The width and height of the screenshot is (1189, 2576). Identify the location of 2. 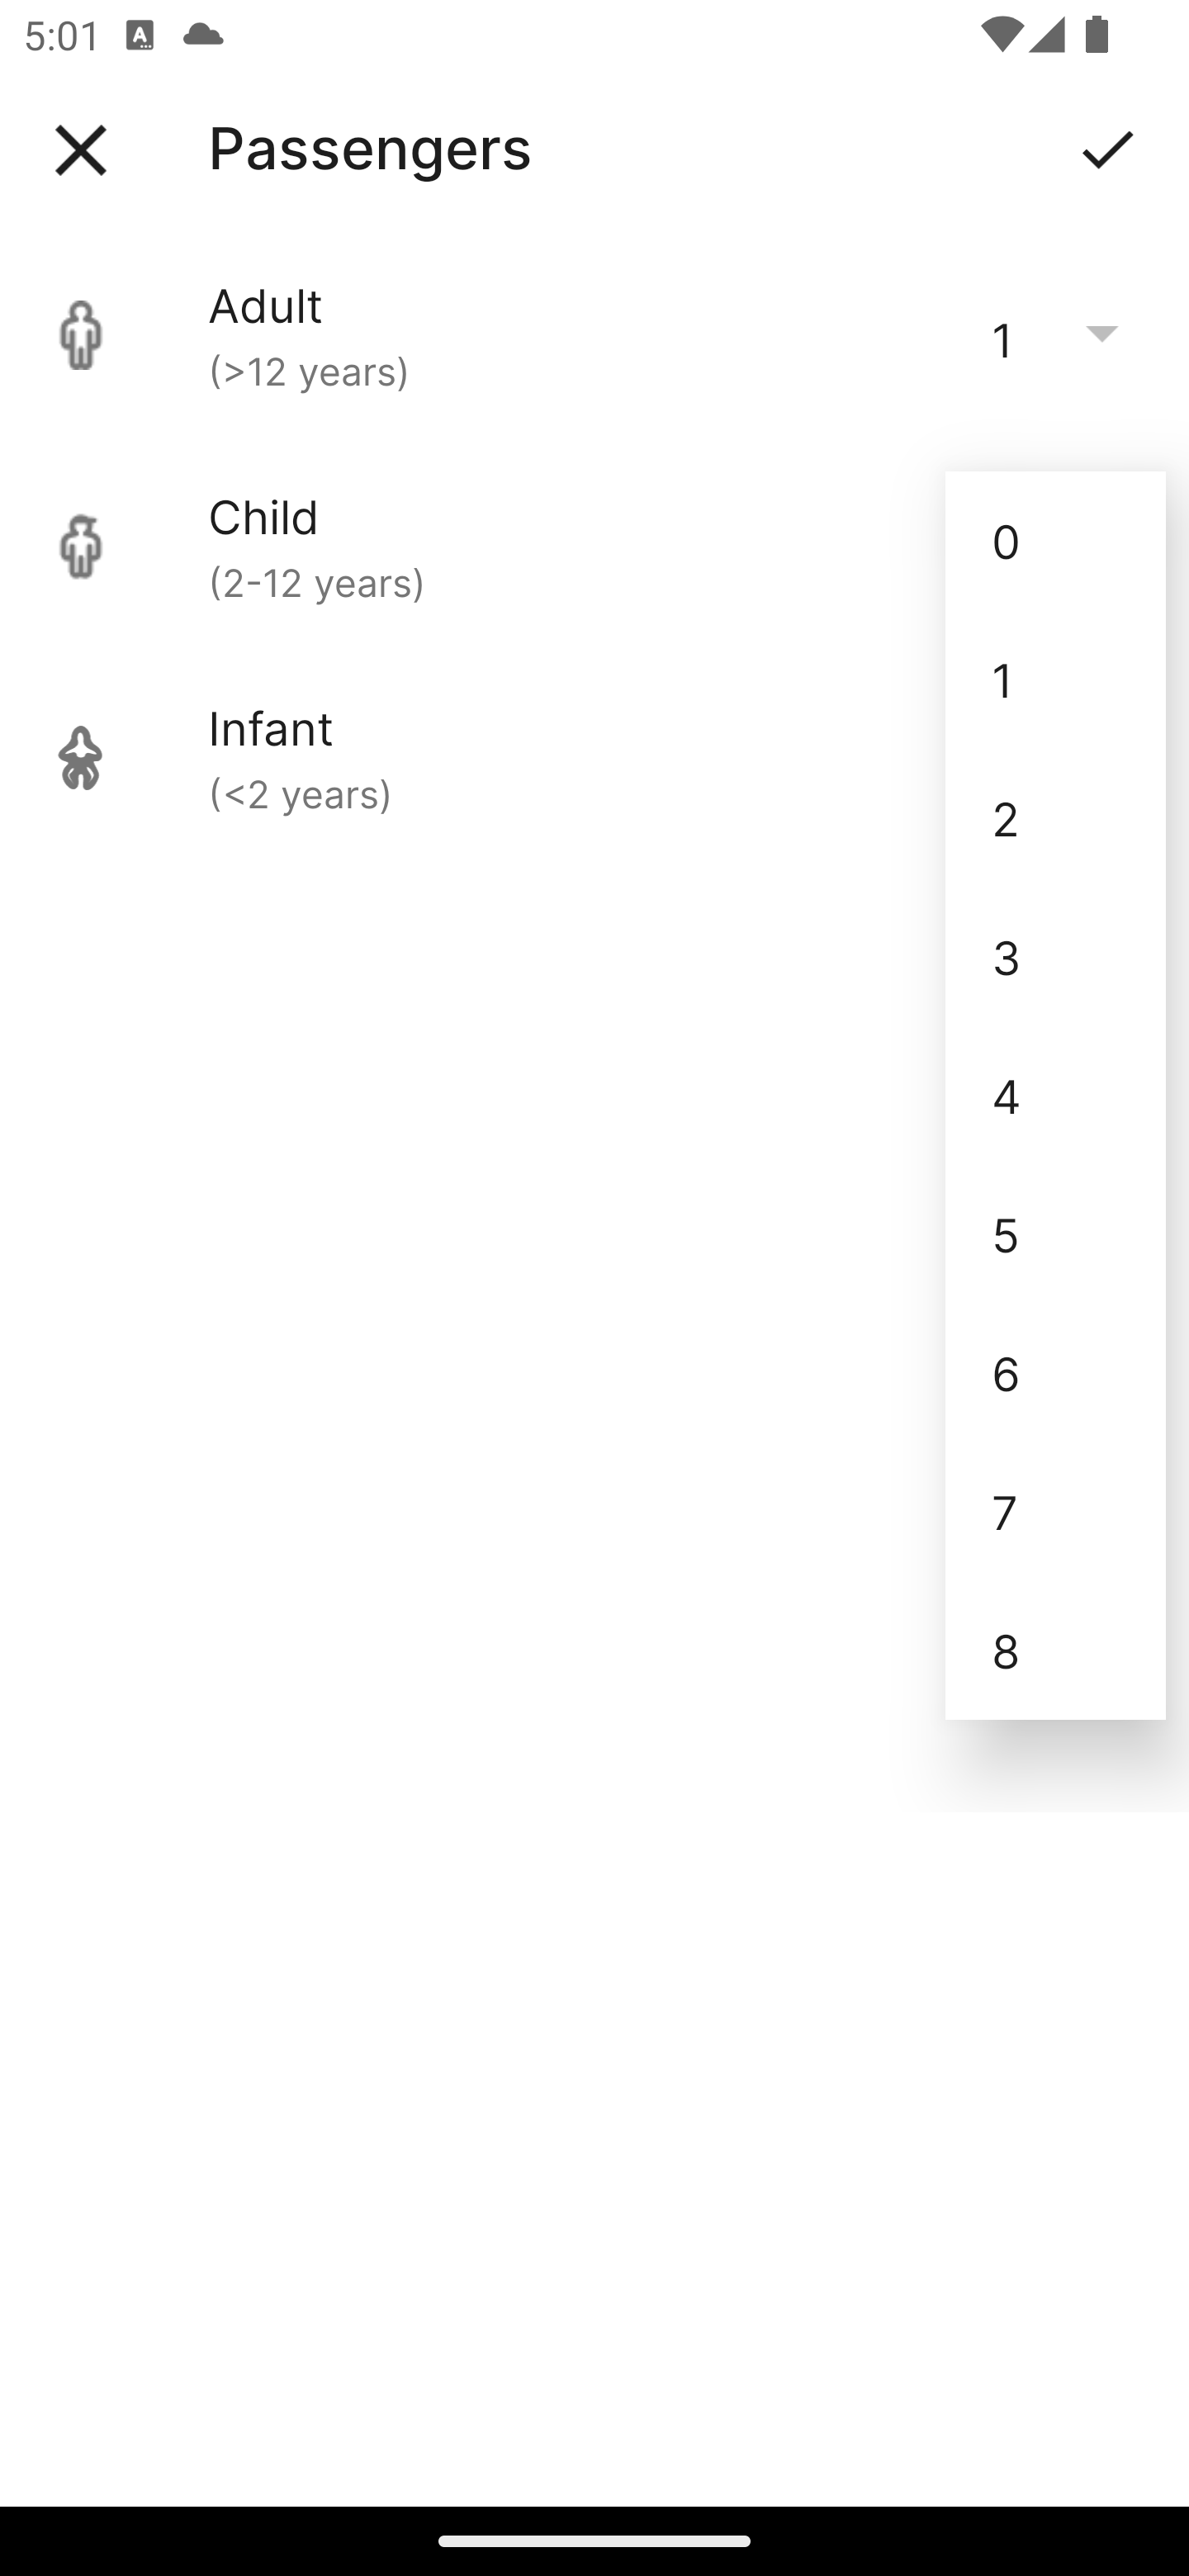
(1055, 819).